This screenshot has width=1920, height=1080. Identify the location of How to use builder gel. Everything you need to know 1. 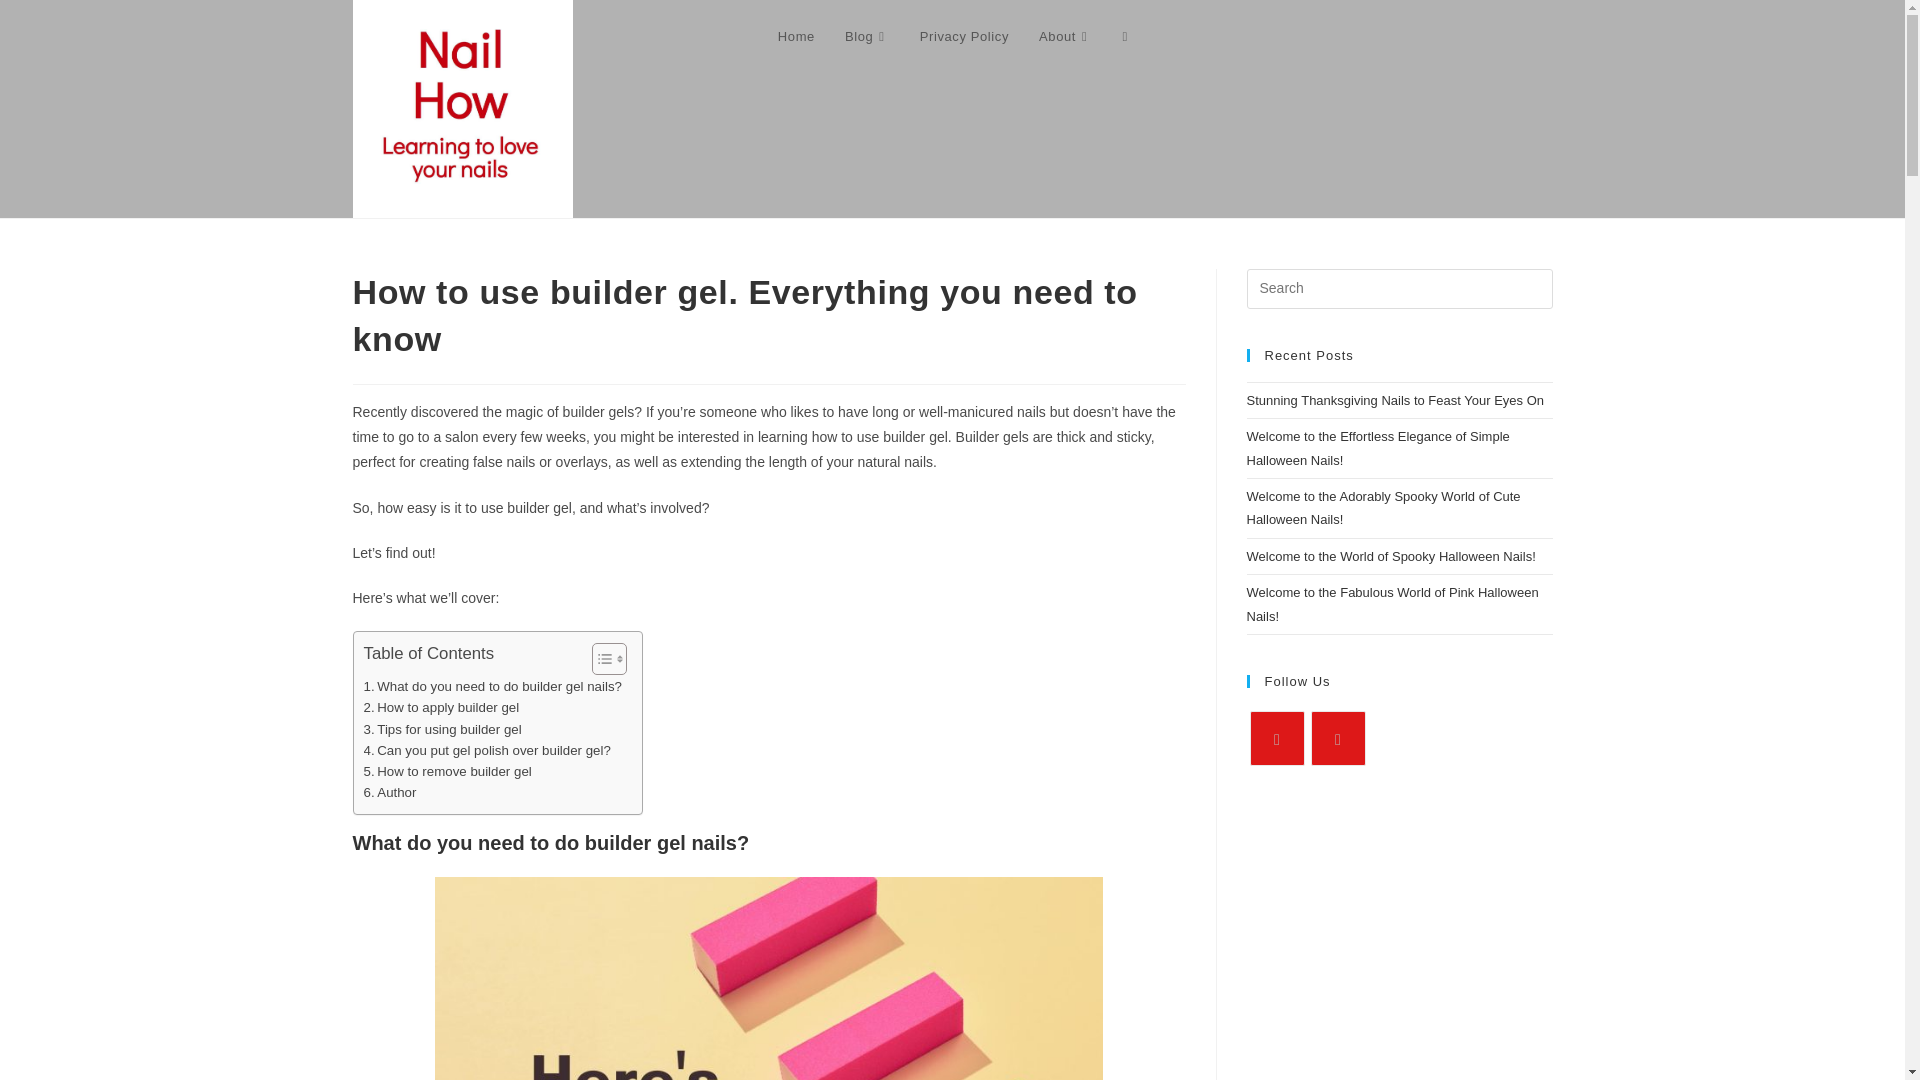
(768, 978).